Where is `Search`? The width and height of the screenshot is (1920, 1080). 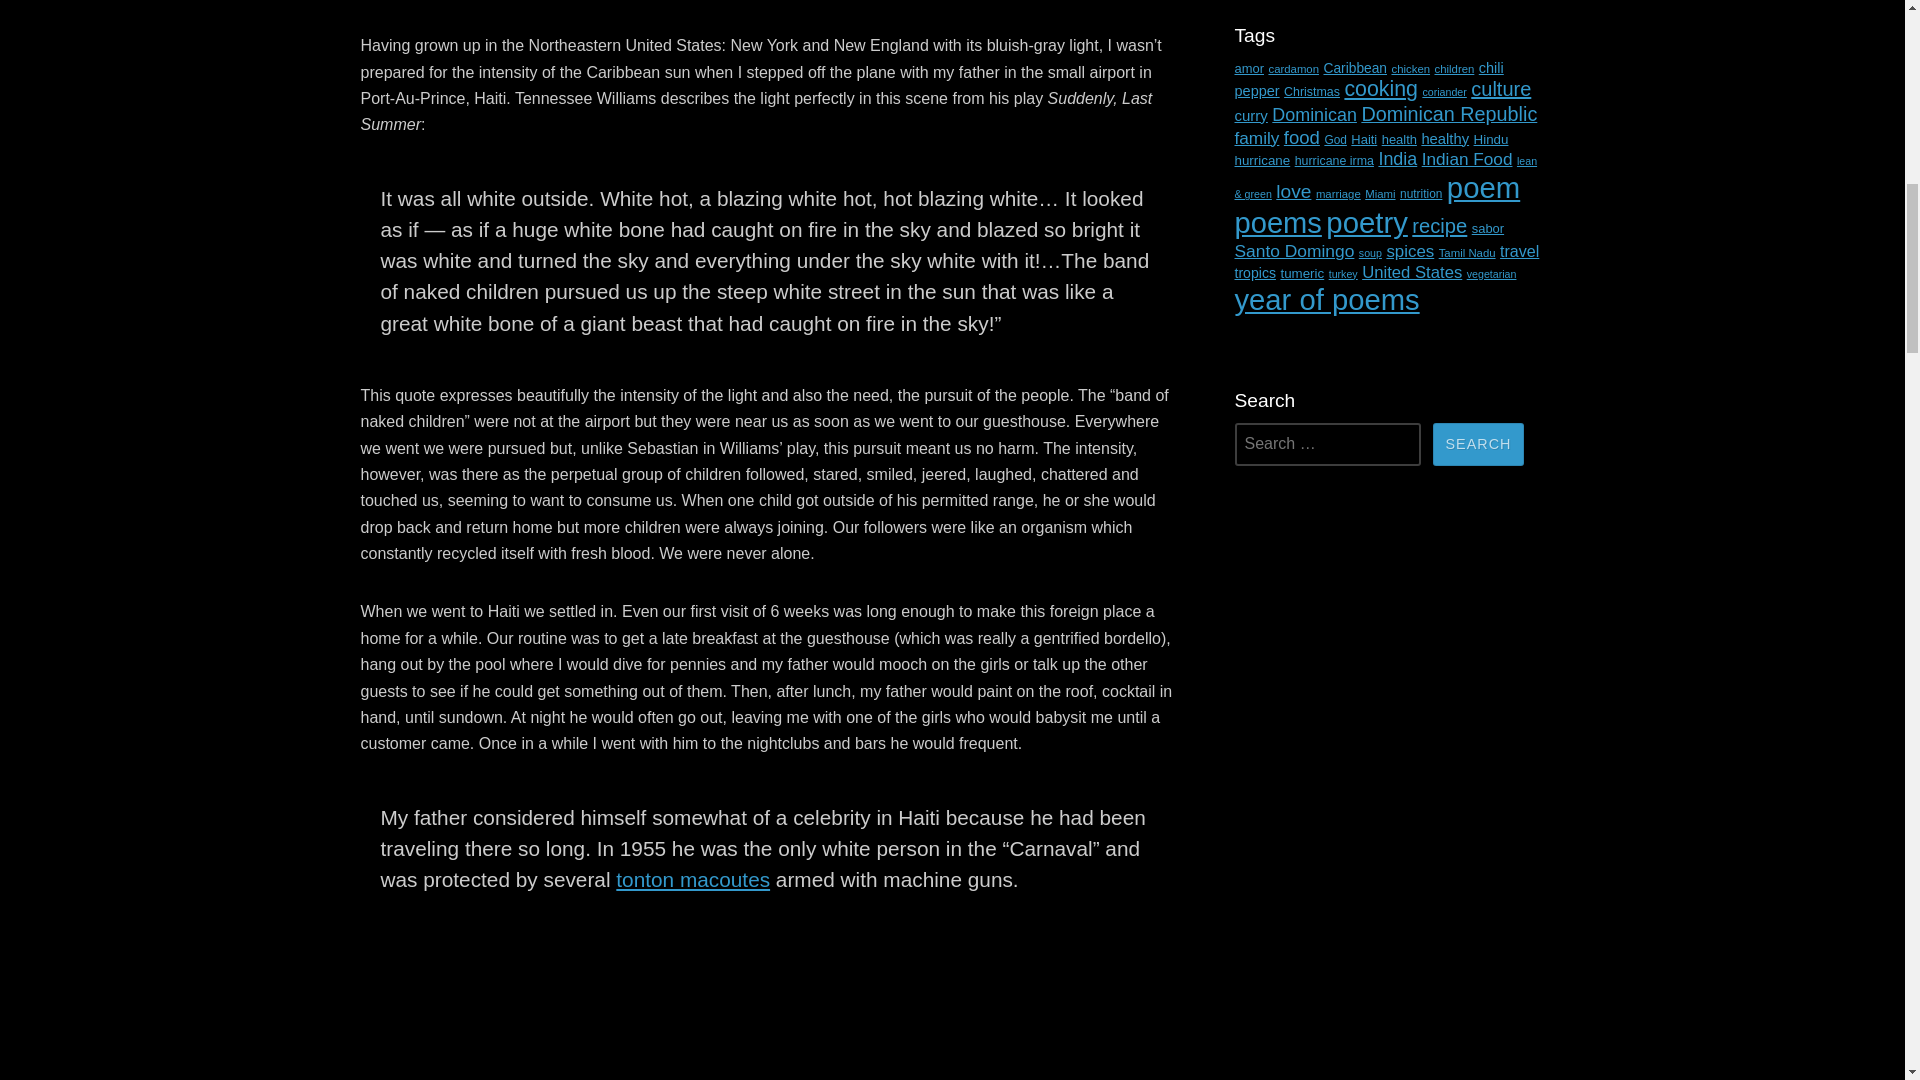 Search is located at coordinates (1478, 444).